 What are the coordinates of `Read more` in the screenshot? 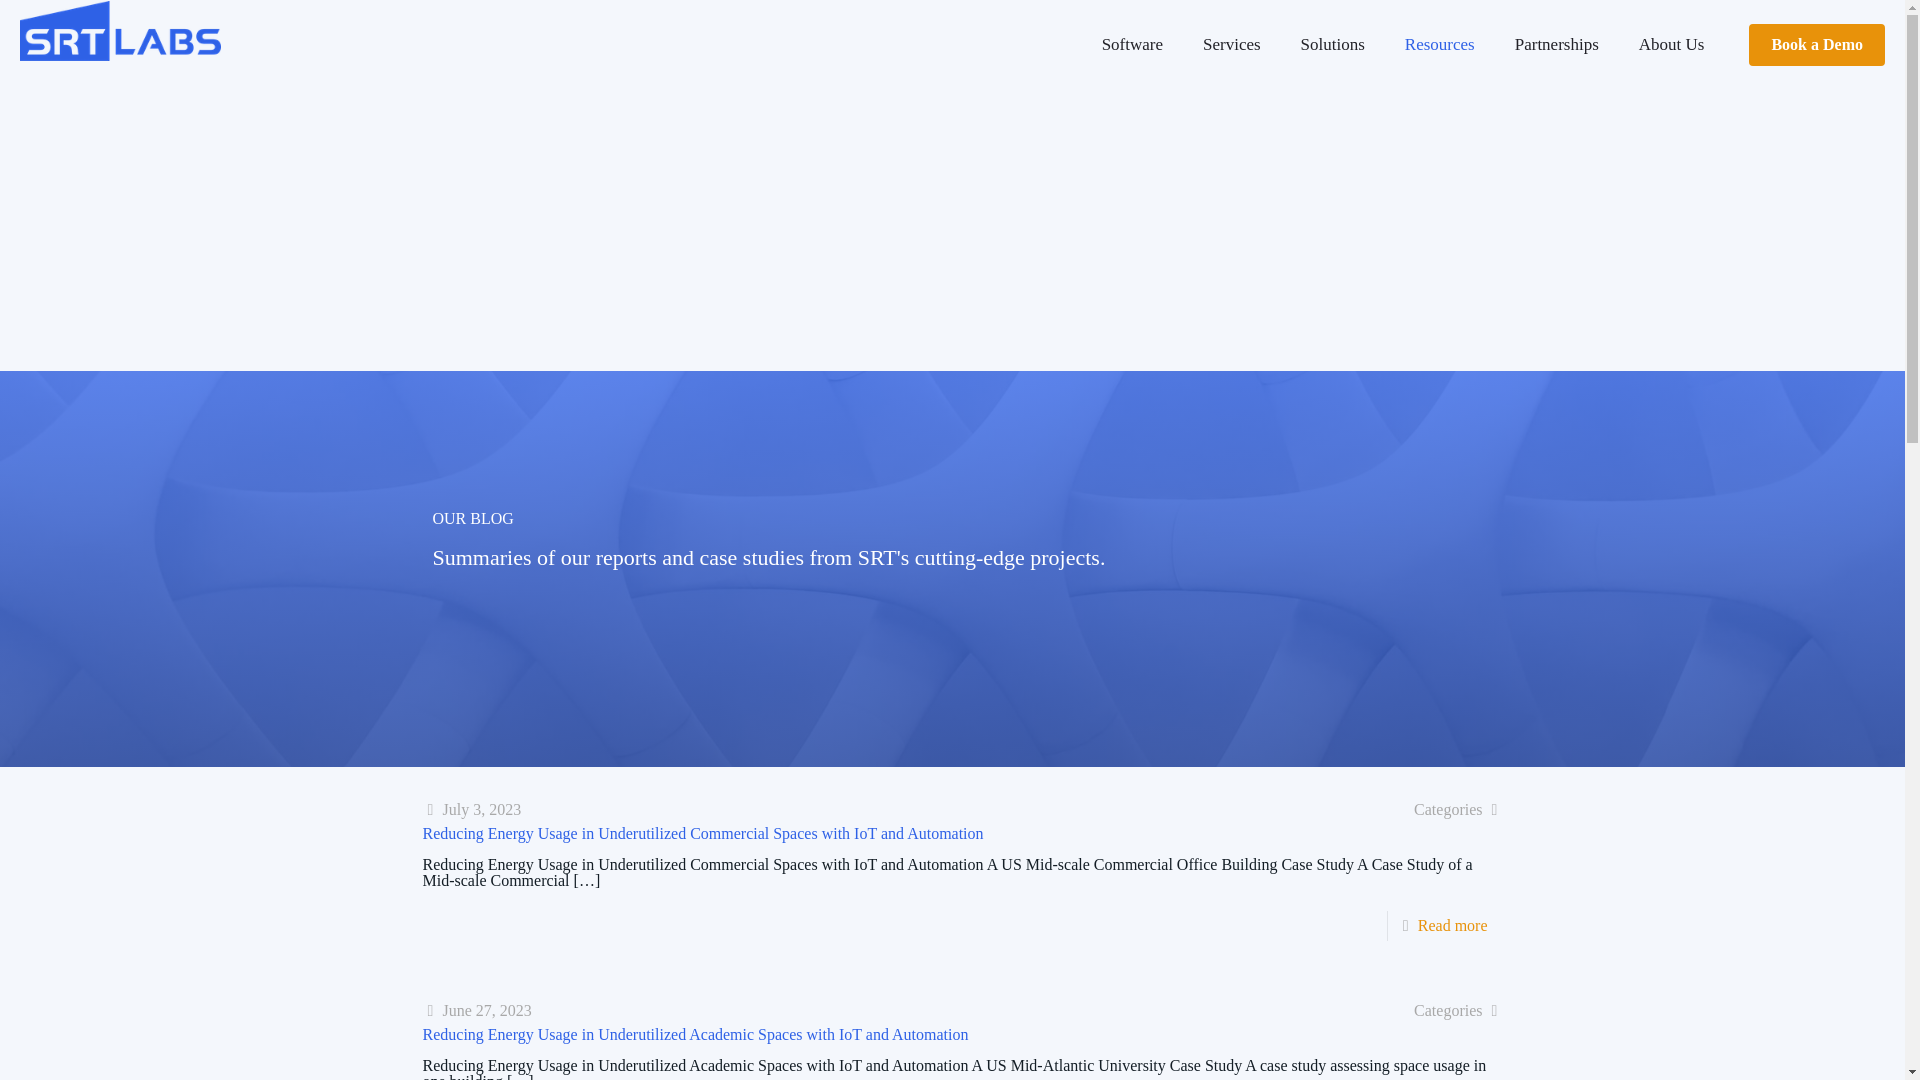 It's located at (1453, 925).